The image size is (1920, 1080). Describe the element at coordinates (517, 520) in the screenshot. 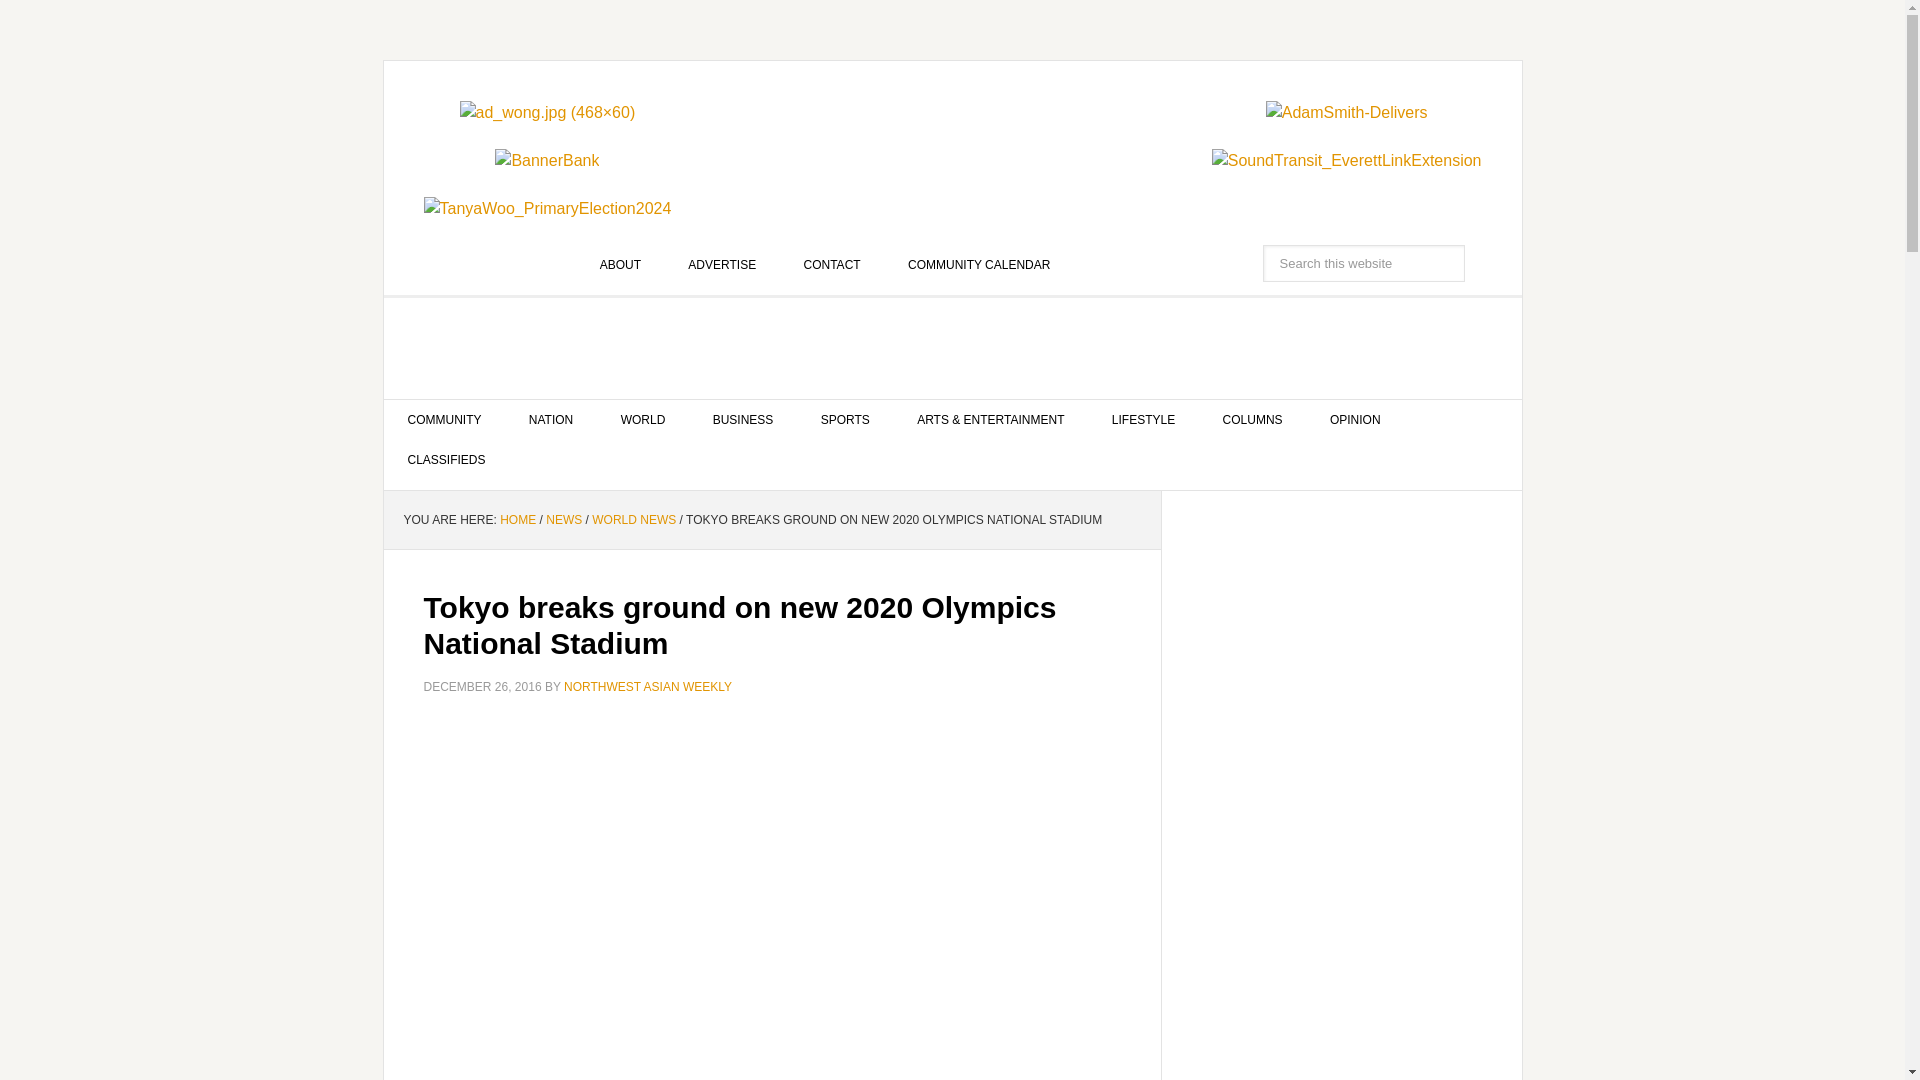

I see `HOME` at that location.